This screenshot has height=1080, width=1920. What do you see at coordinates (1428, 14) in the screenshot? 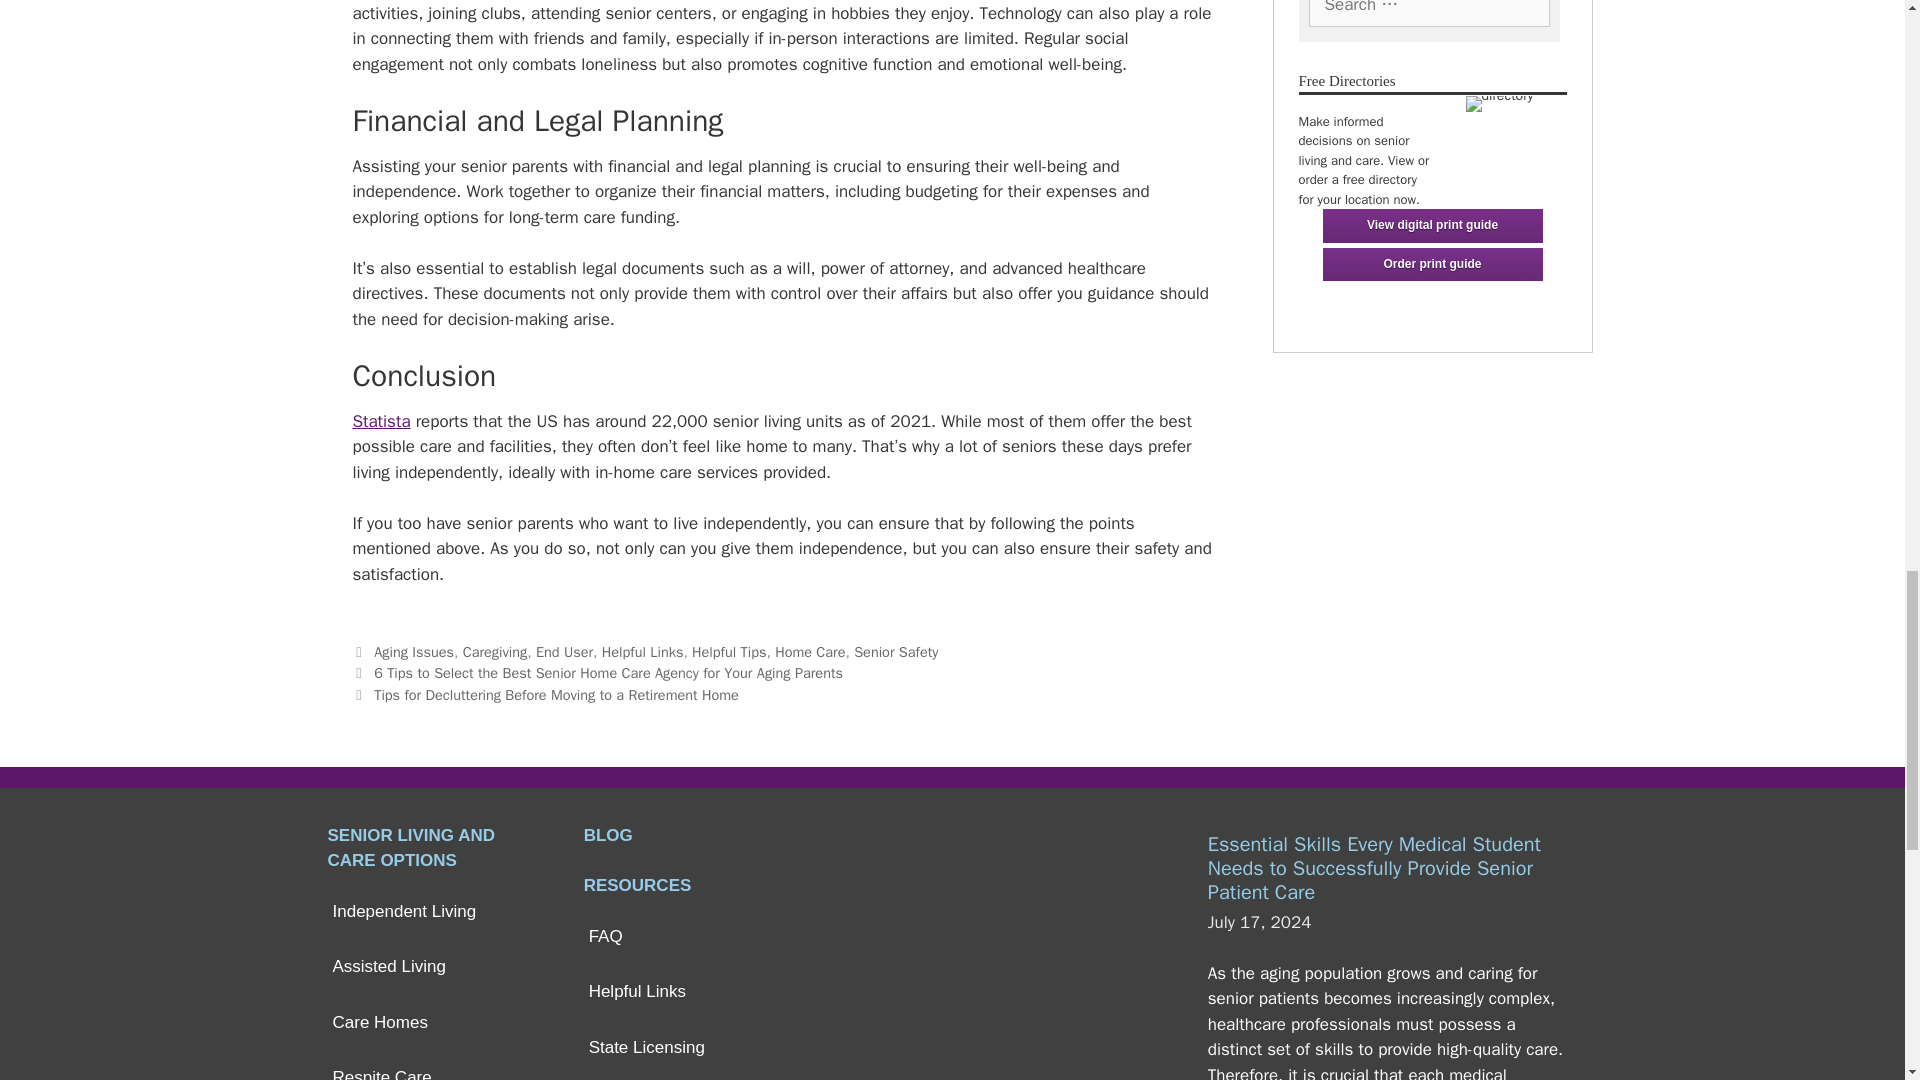
I see `Search for:` at bounding box center [1428, 14].